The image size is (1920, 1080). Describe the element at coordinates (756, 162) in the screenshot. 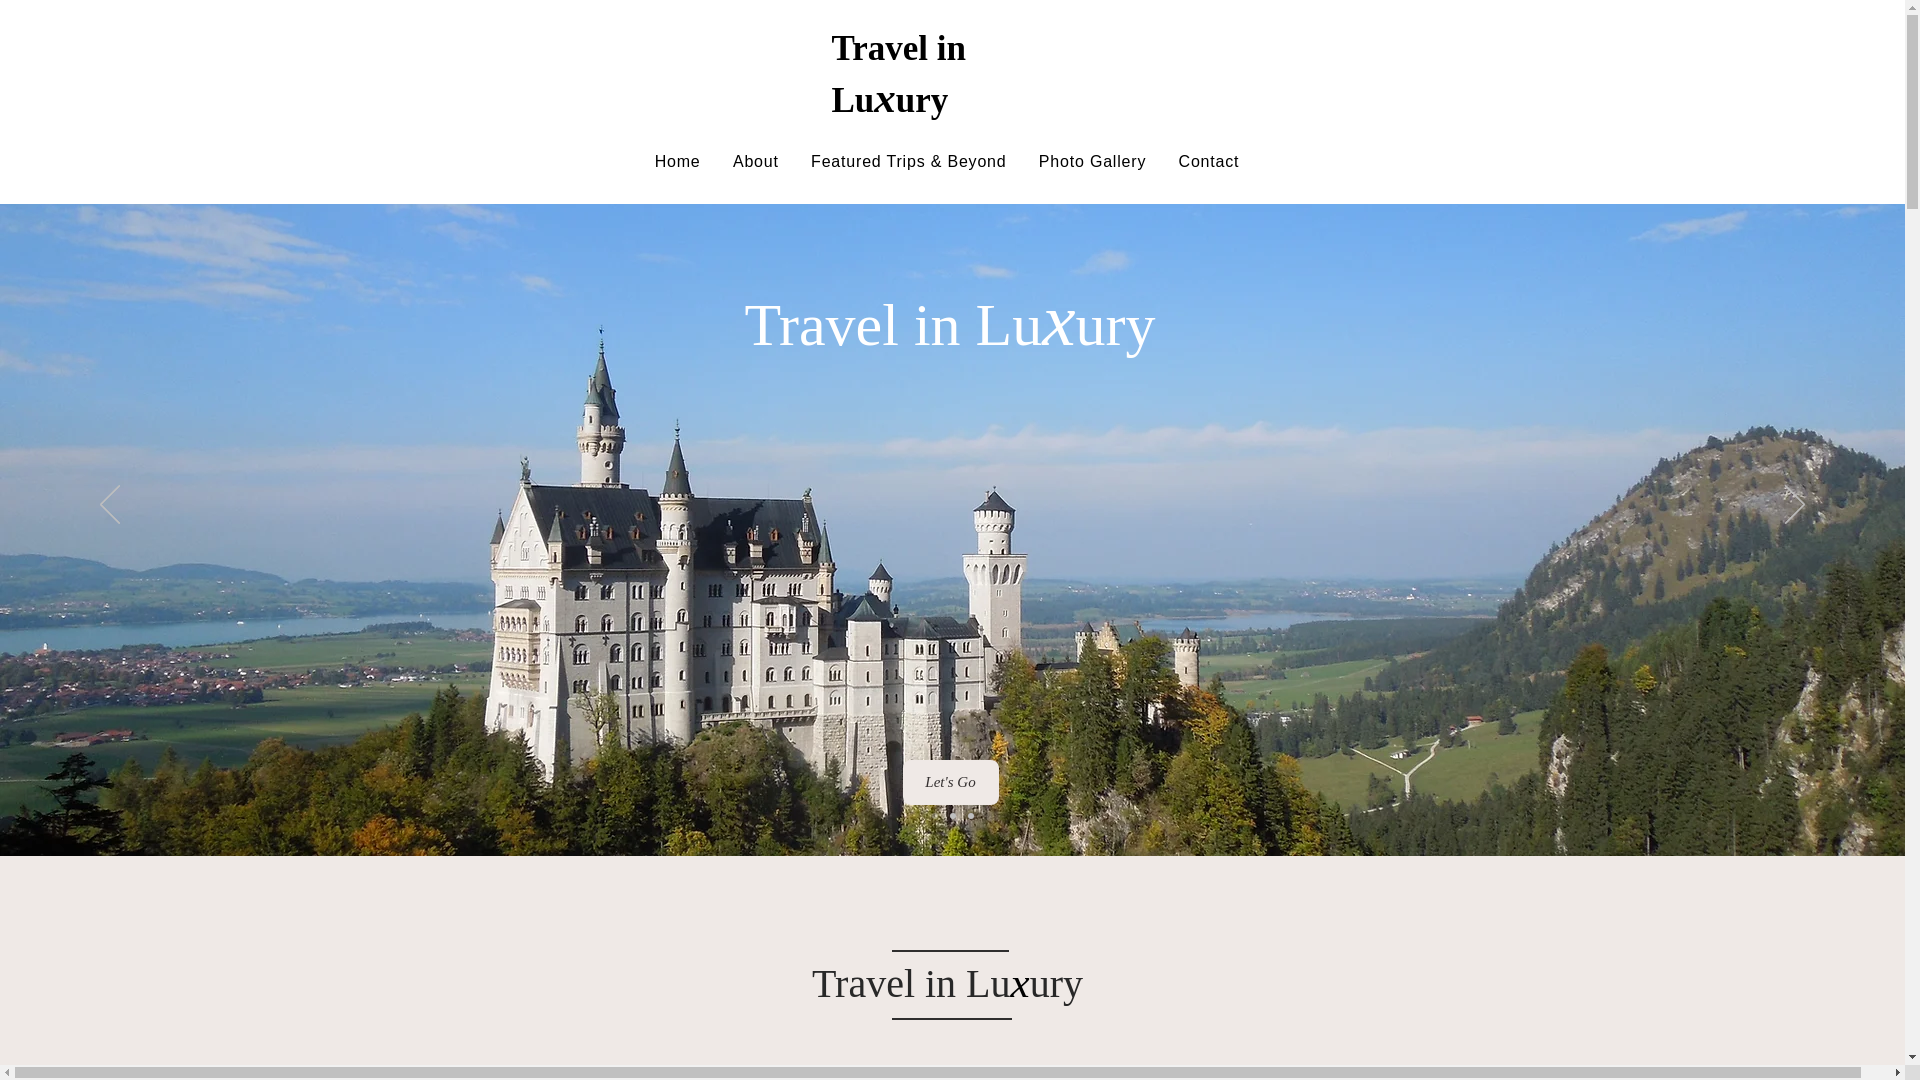

I see `About` at that location.